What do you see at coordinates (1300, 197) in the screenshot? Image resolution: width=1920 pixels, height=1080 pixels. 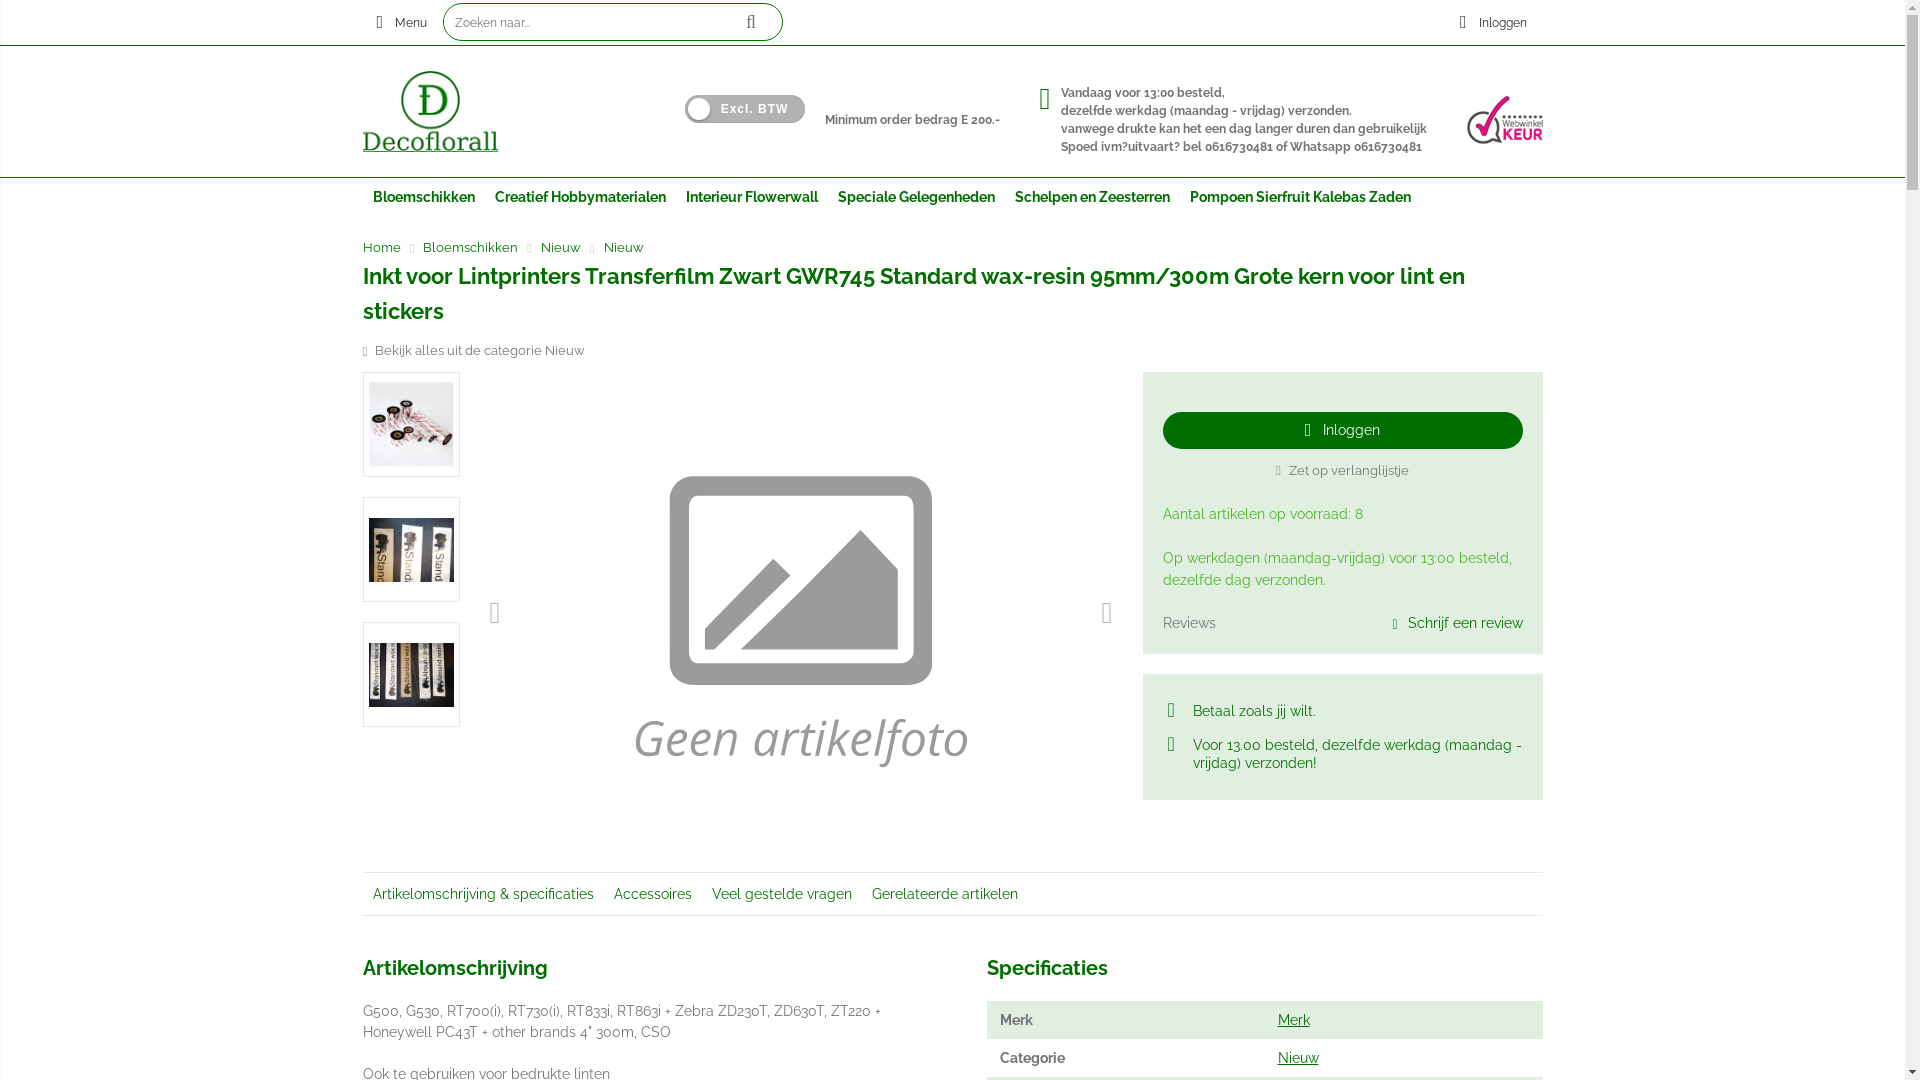 I see `Pompoen Sierfruit Kalebas Zaden` at bounding box center [1300, 197].